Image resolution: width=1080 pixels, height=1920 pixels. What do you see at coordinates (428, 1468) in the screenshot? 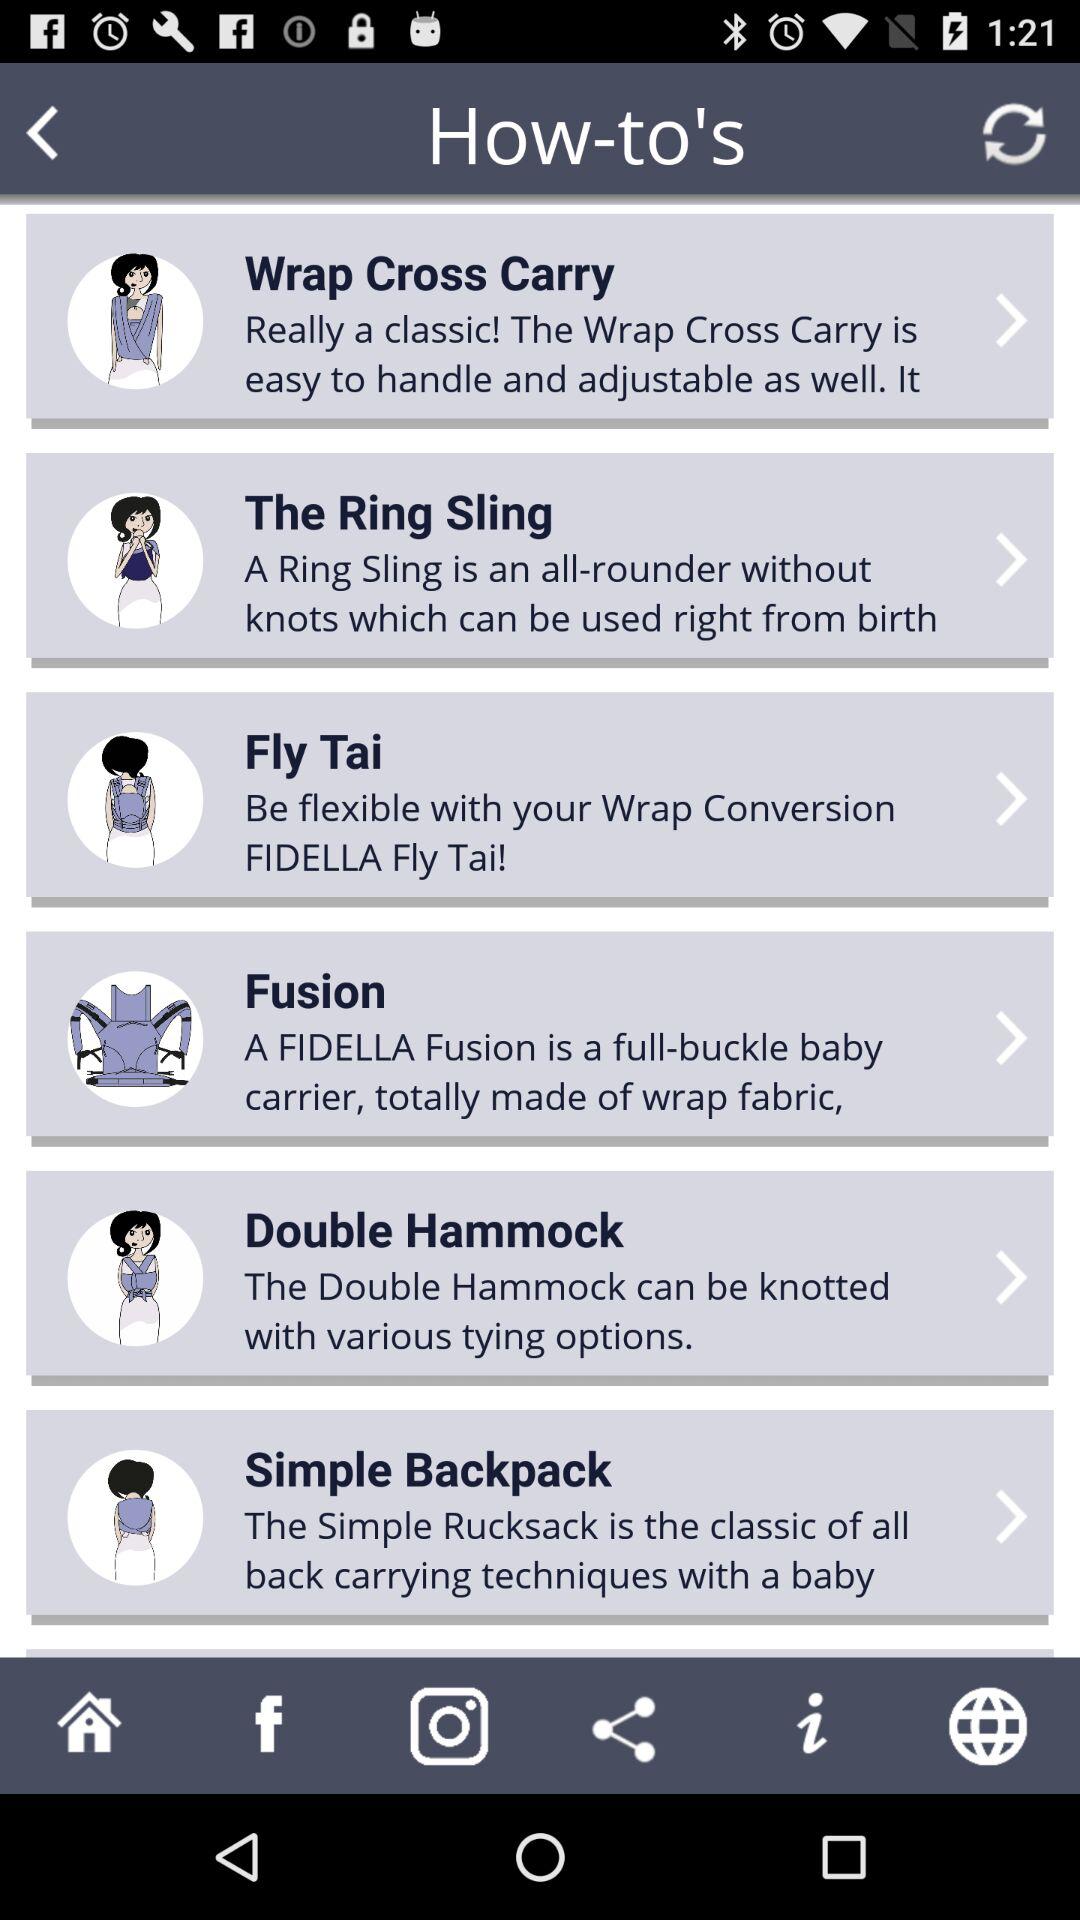
I see `choose app above the the simple rucksack app` at bounding box center [428, 1468].